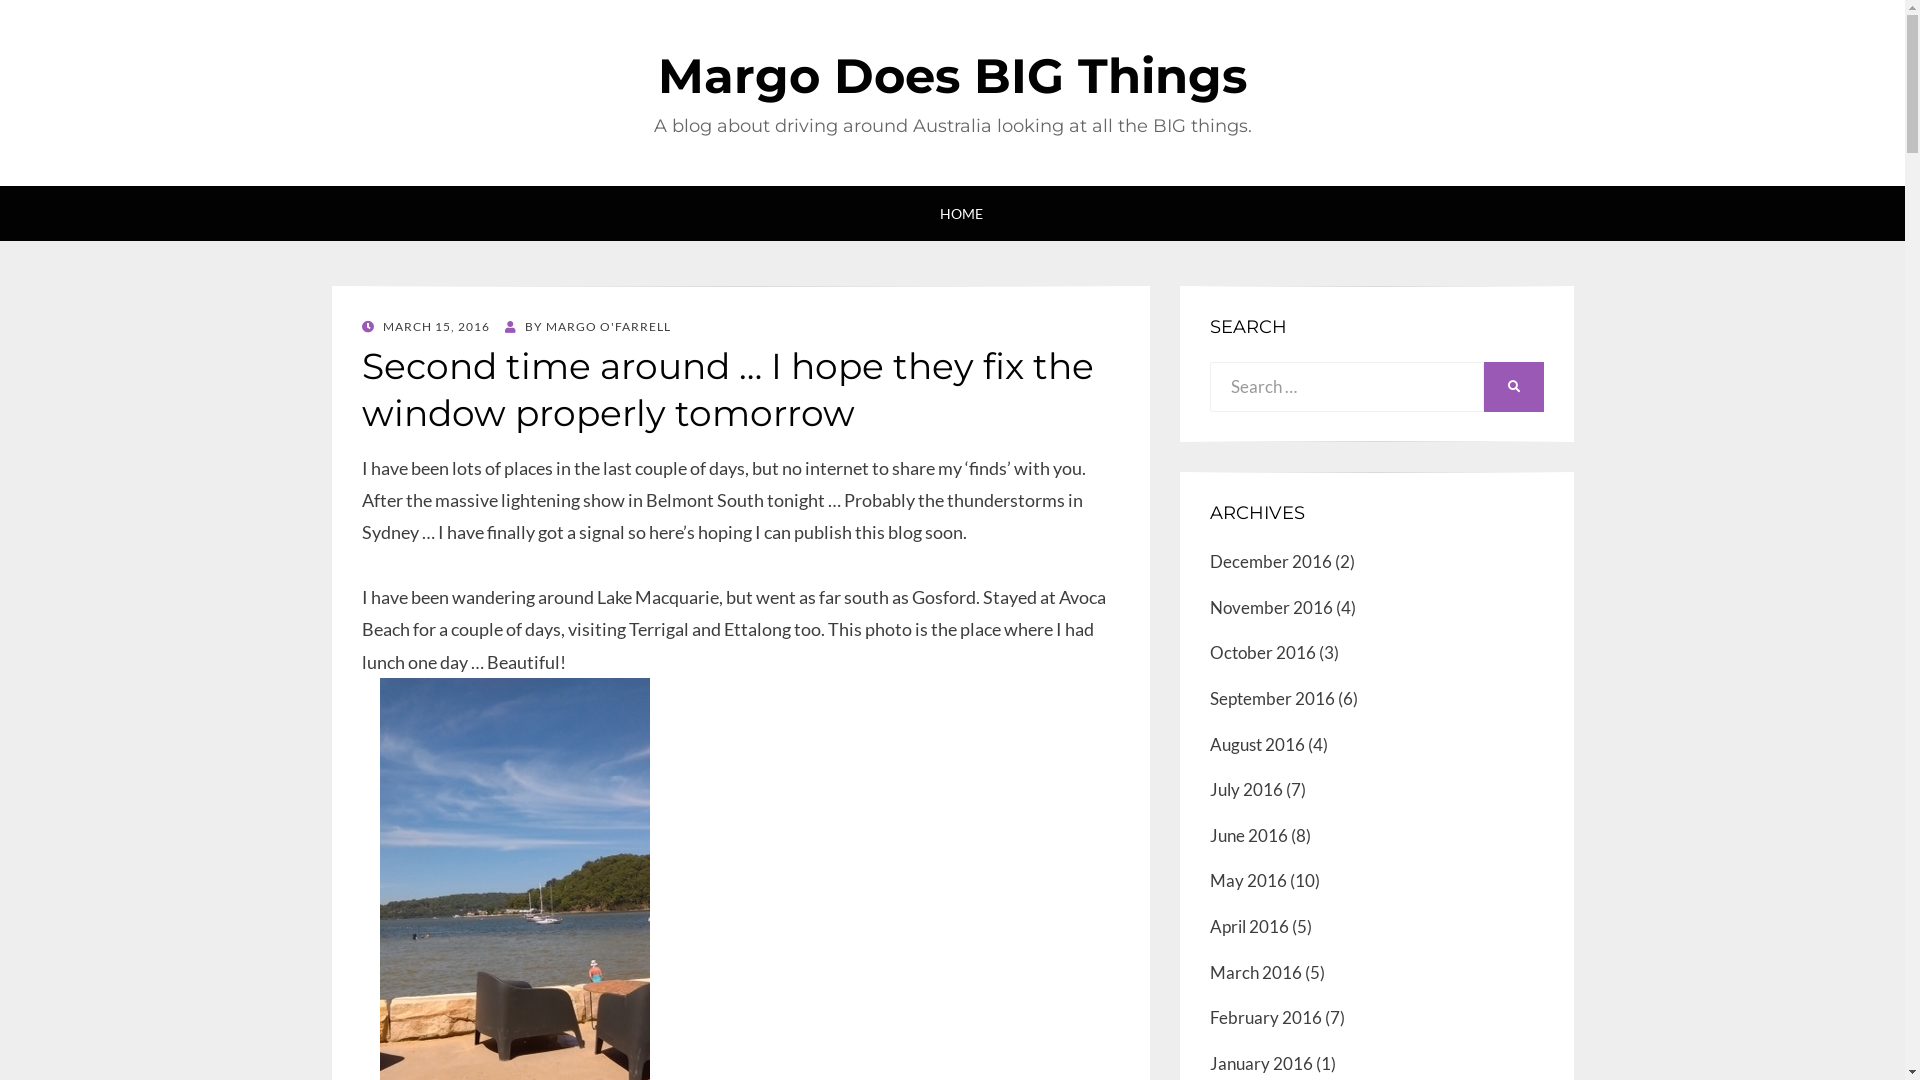 Image resolution: width=1920 pixels, height=1080 pixels. I want to click on February 2016, so click(1266, 1018).